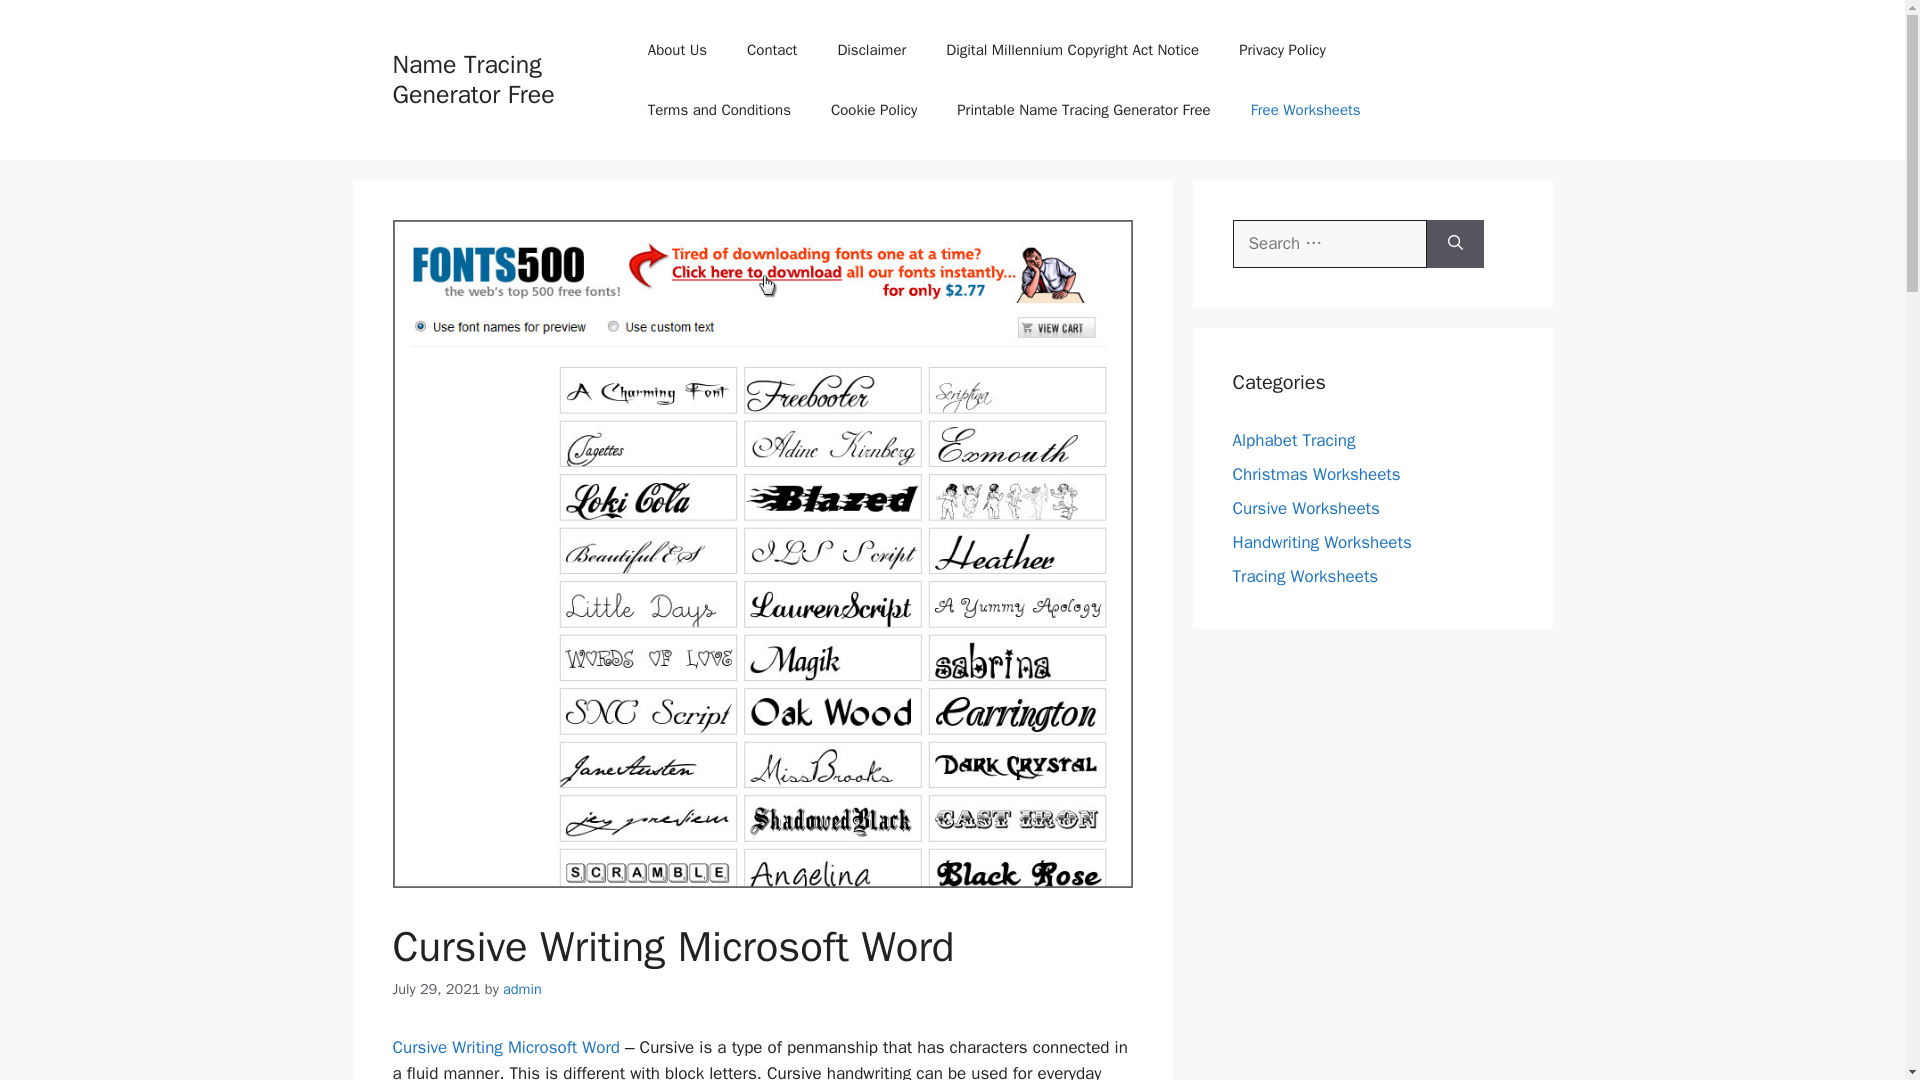 The width and height of the screenshot is (1920, 1080). What do you see at coordinates (522, 988) in the screenshot?
I see `View all posts by admin` at bounding box center [522, 988].